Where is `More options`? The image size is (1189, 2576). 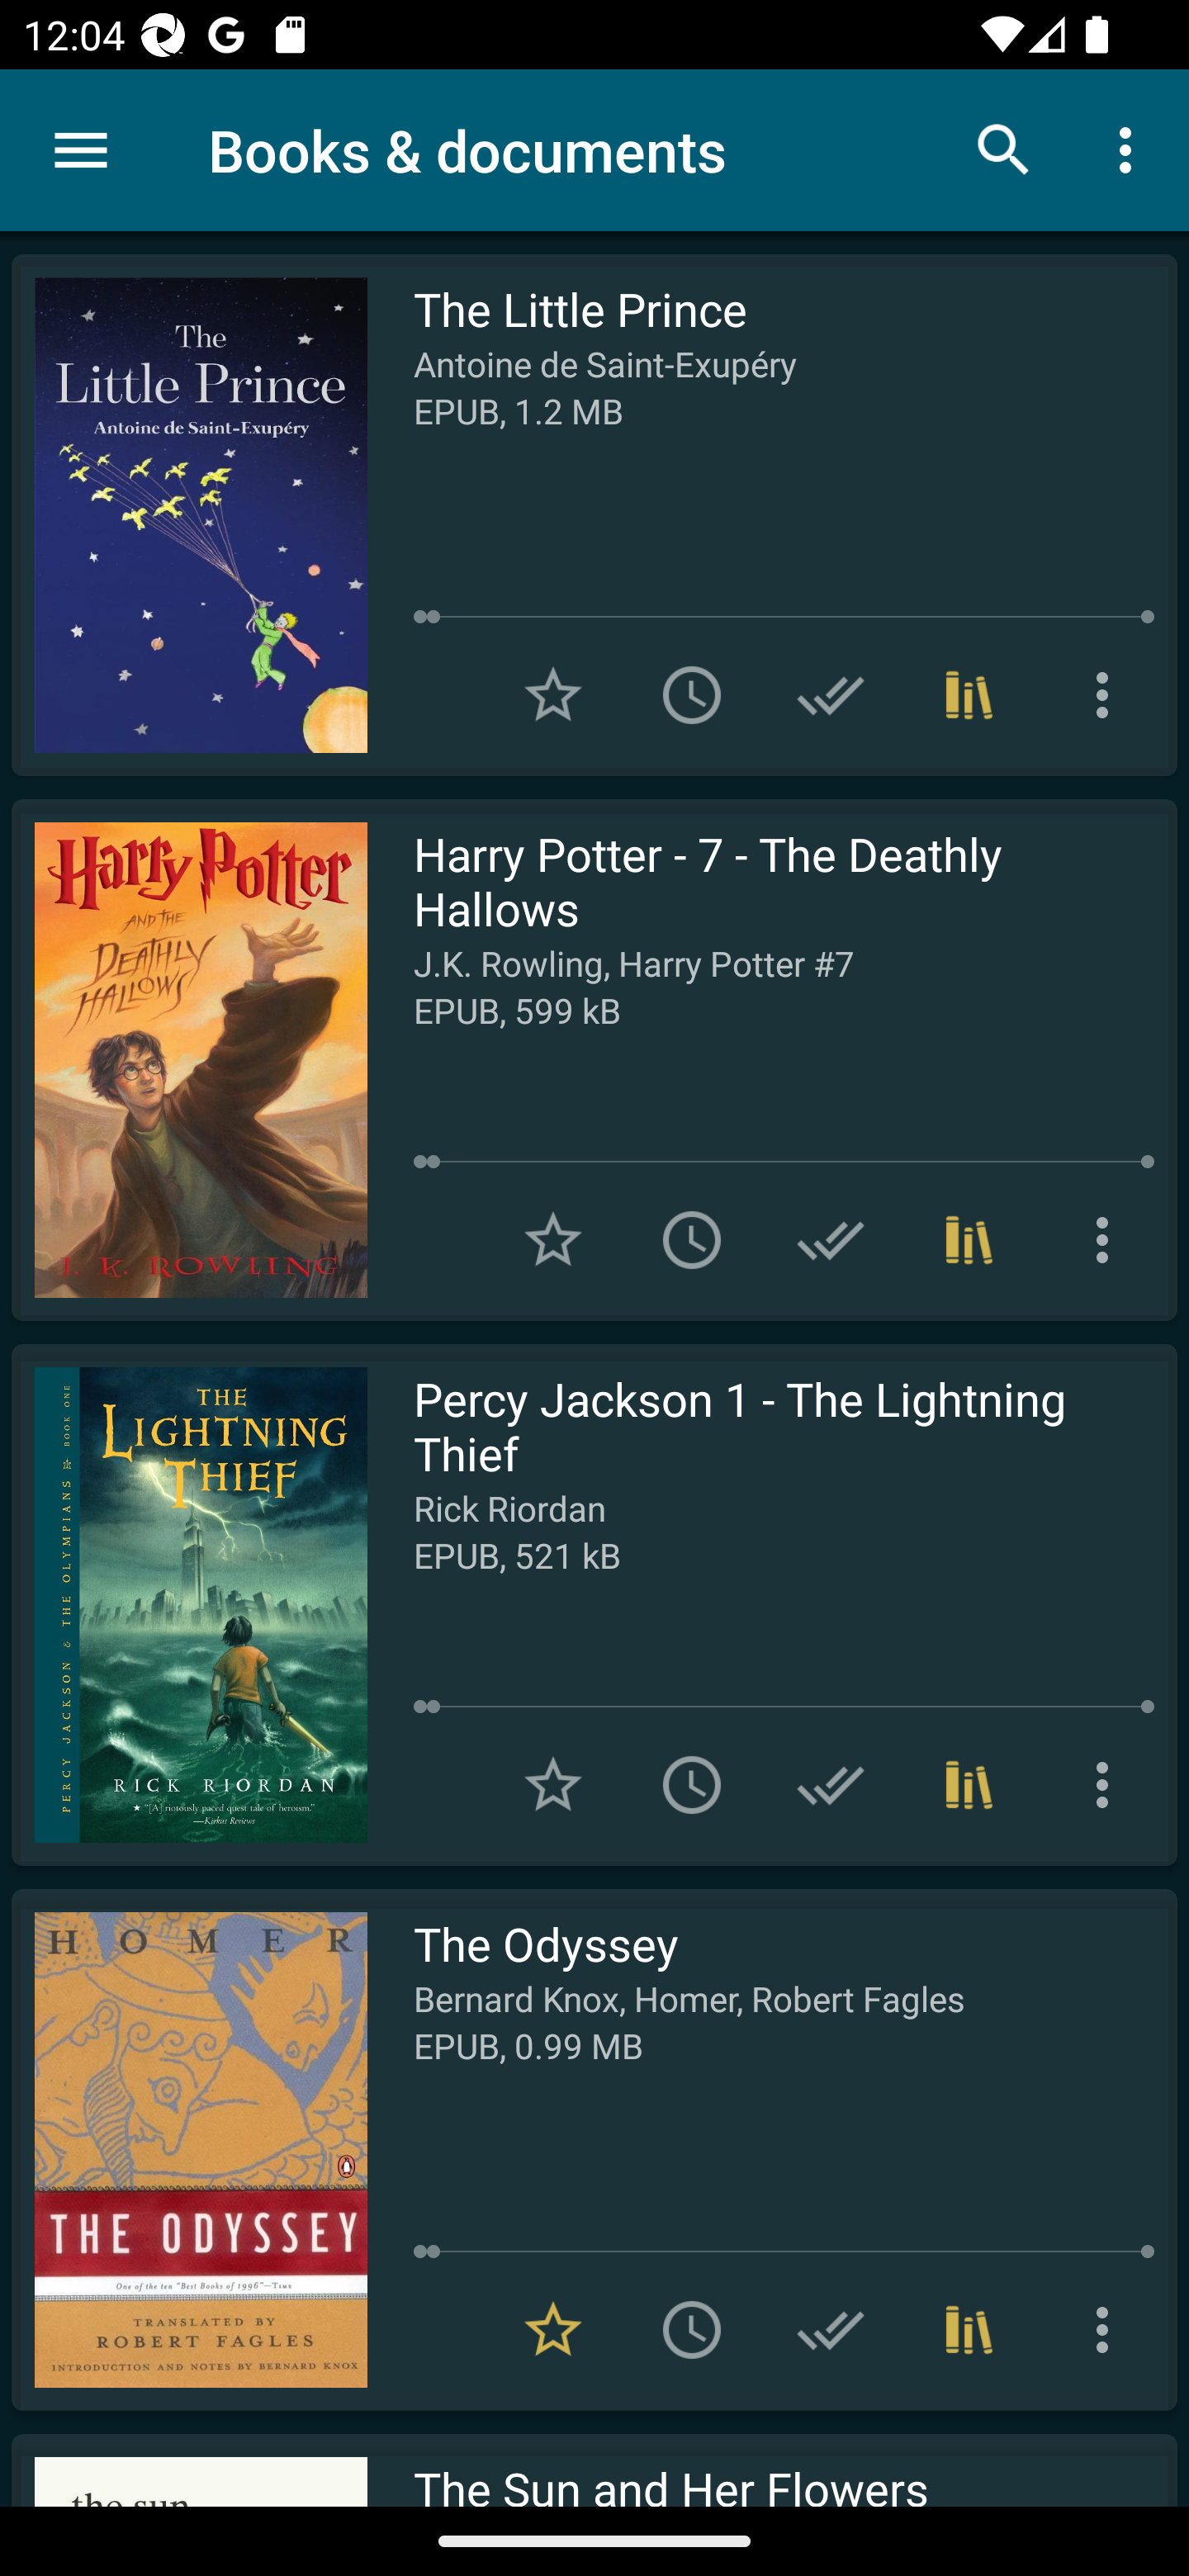 More options is located at coordinates (1108, 1238).